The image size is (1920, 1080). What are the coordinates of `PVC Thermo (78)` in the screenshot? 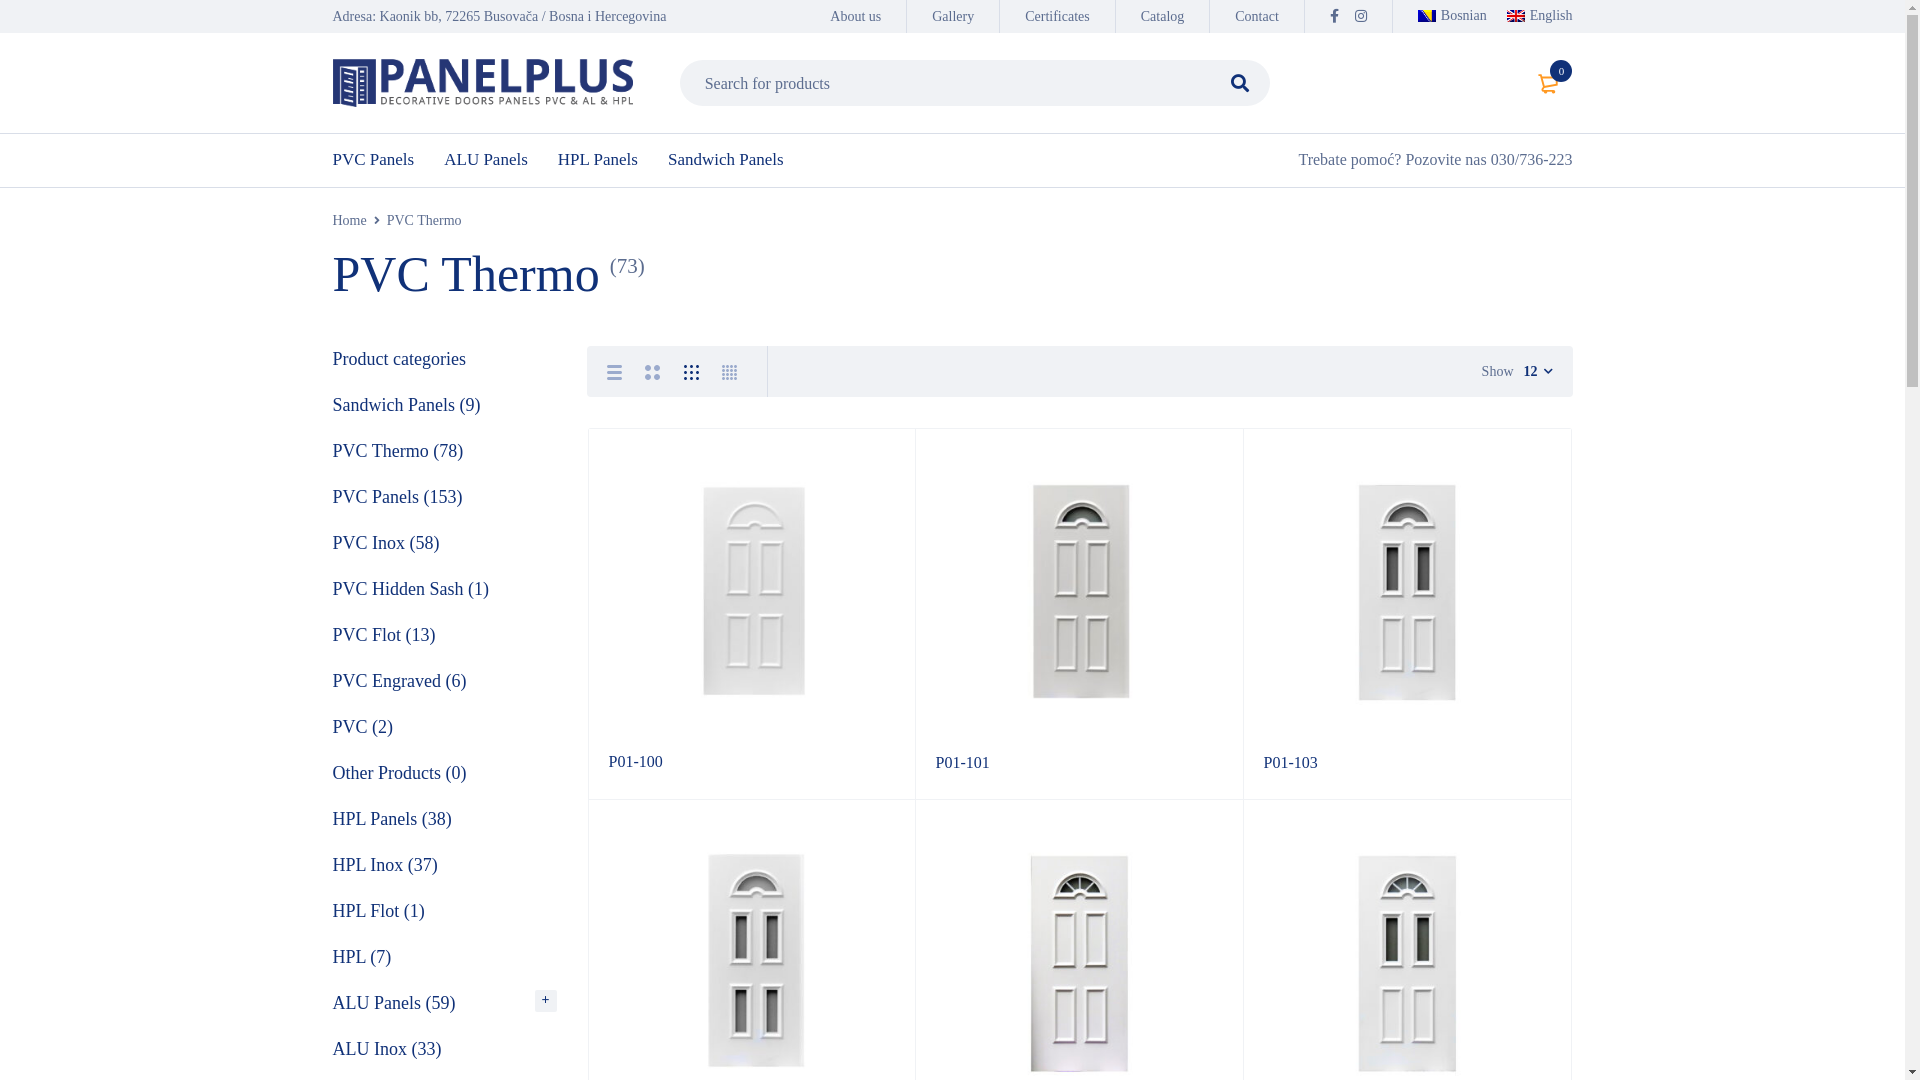 It's located at (400, 451).